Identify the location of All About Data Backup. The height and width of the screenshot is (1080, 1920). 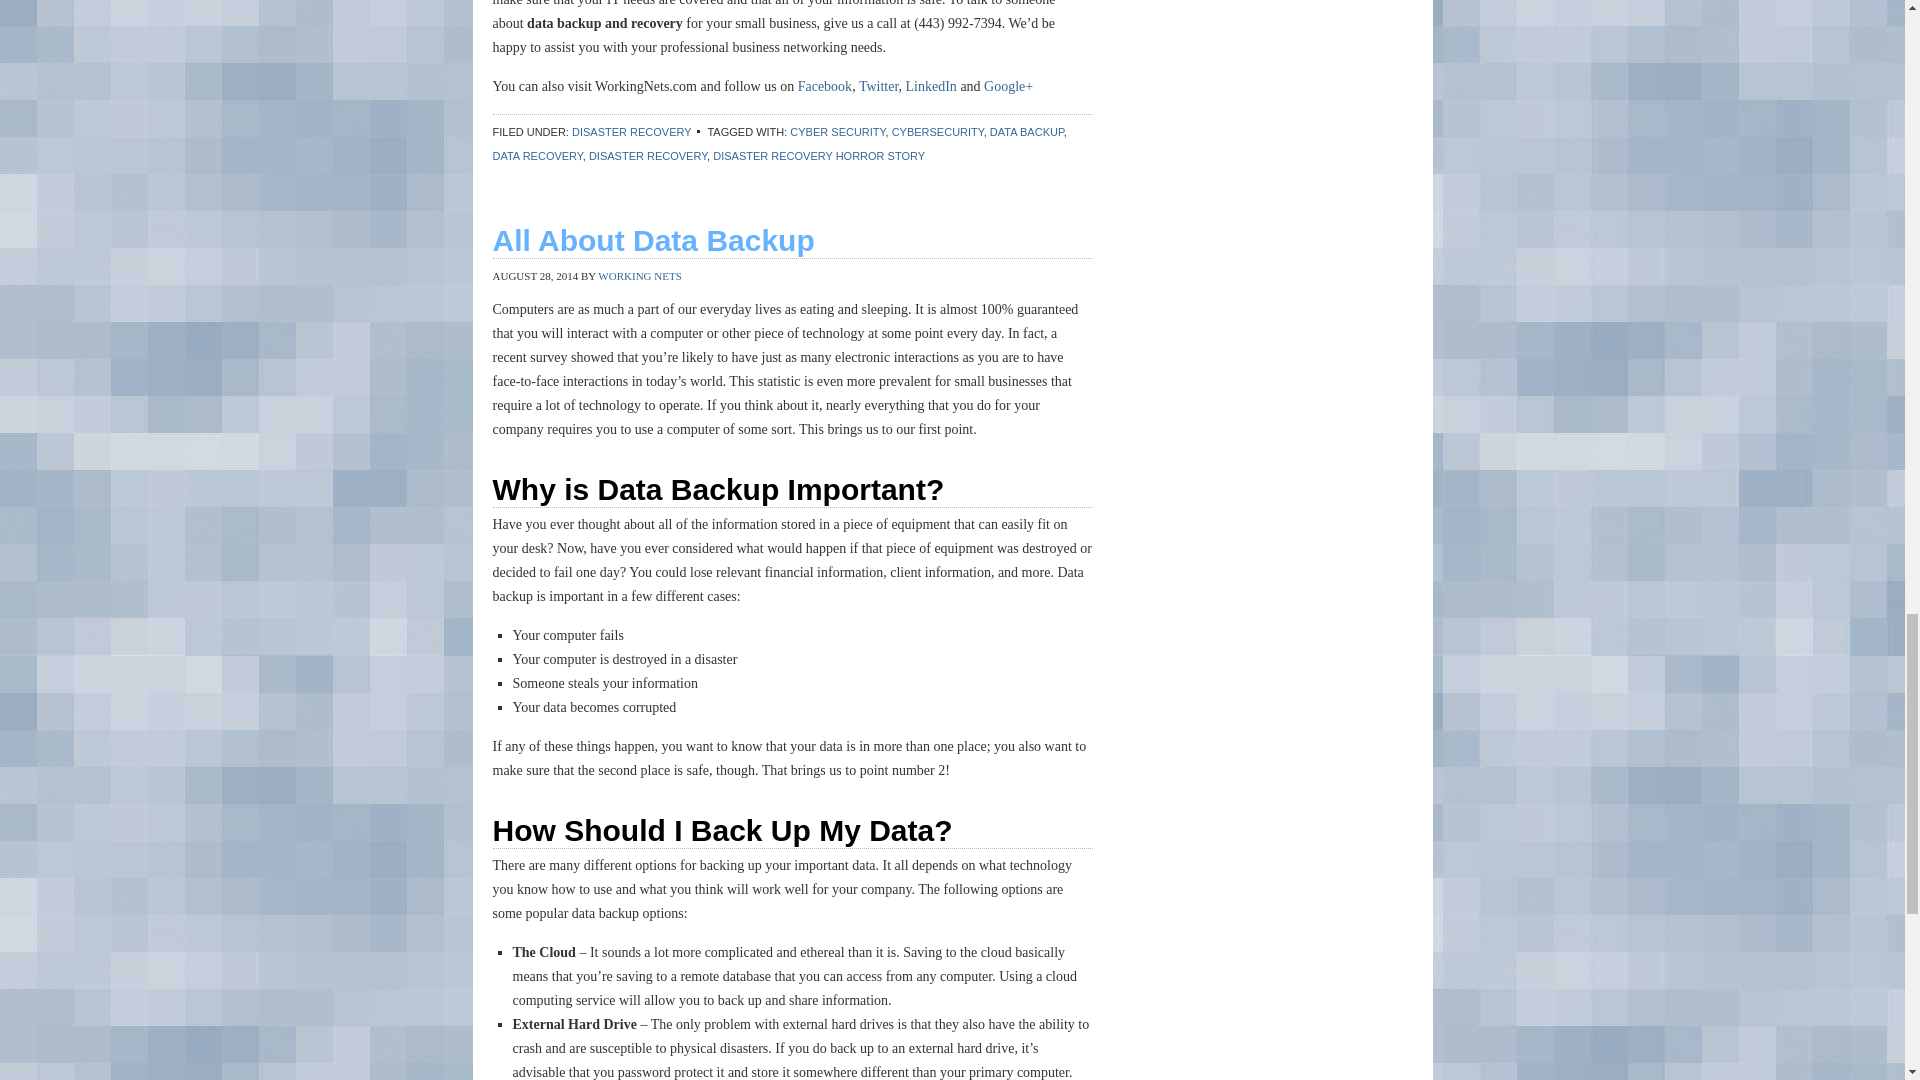
(652, 240).